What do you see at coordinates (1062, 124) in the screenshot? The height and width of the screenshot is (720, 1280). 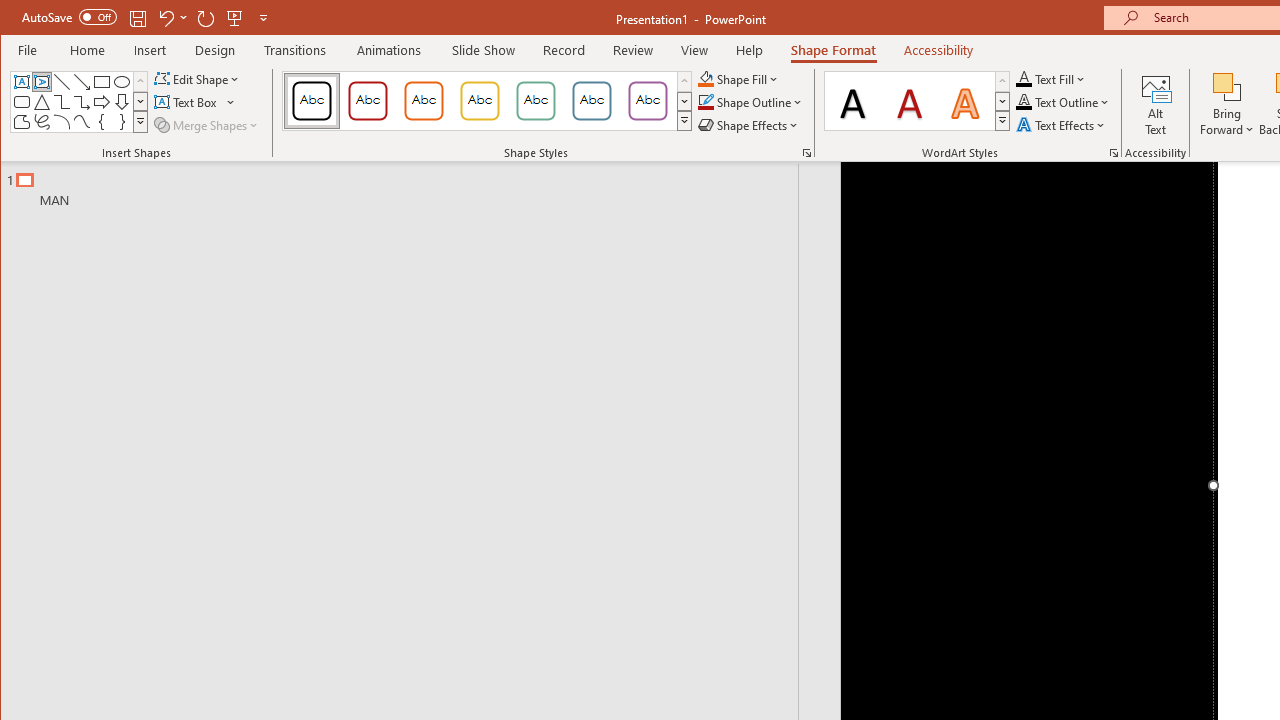 I see `Text Effects` at bounding box center [1062, 124].